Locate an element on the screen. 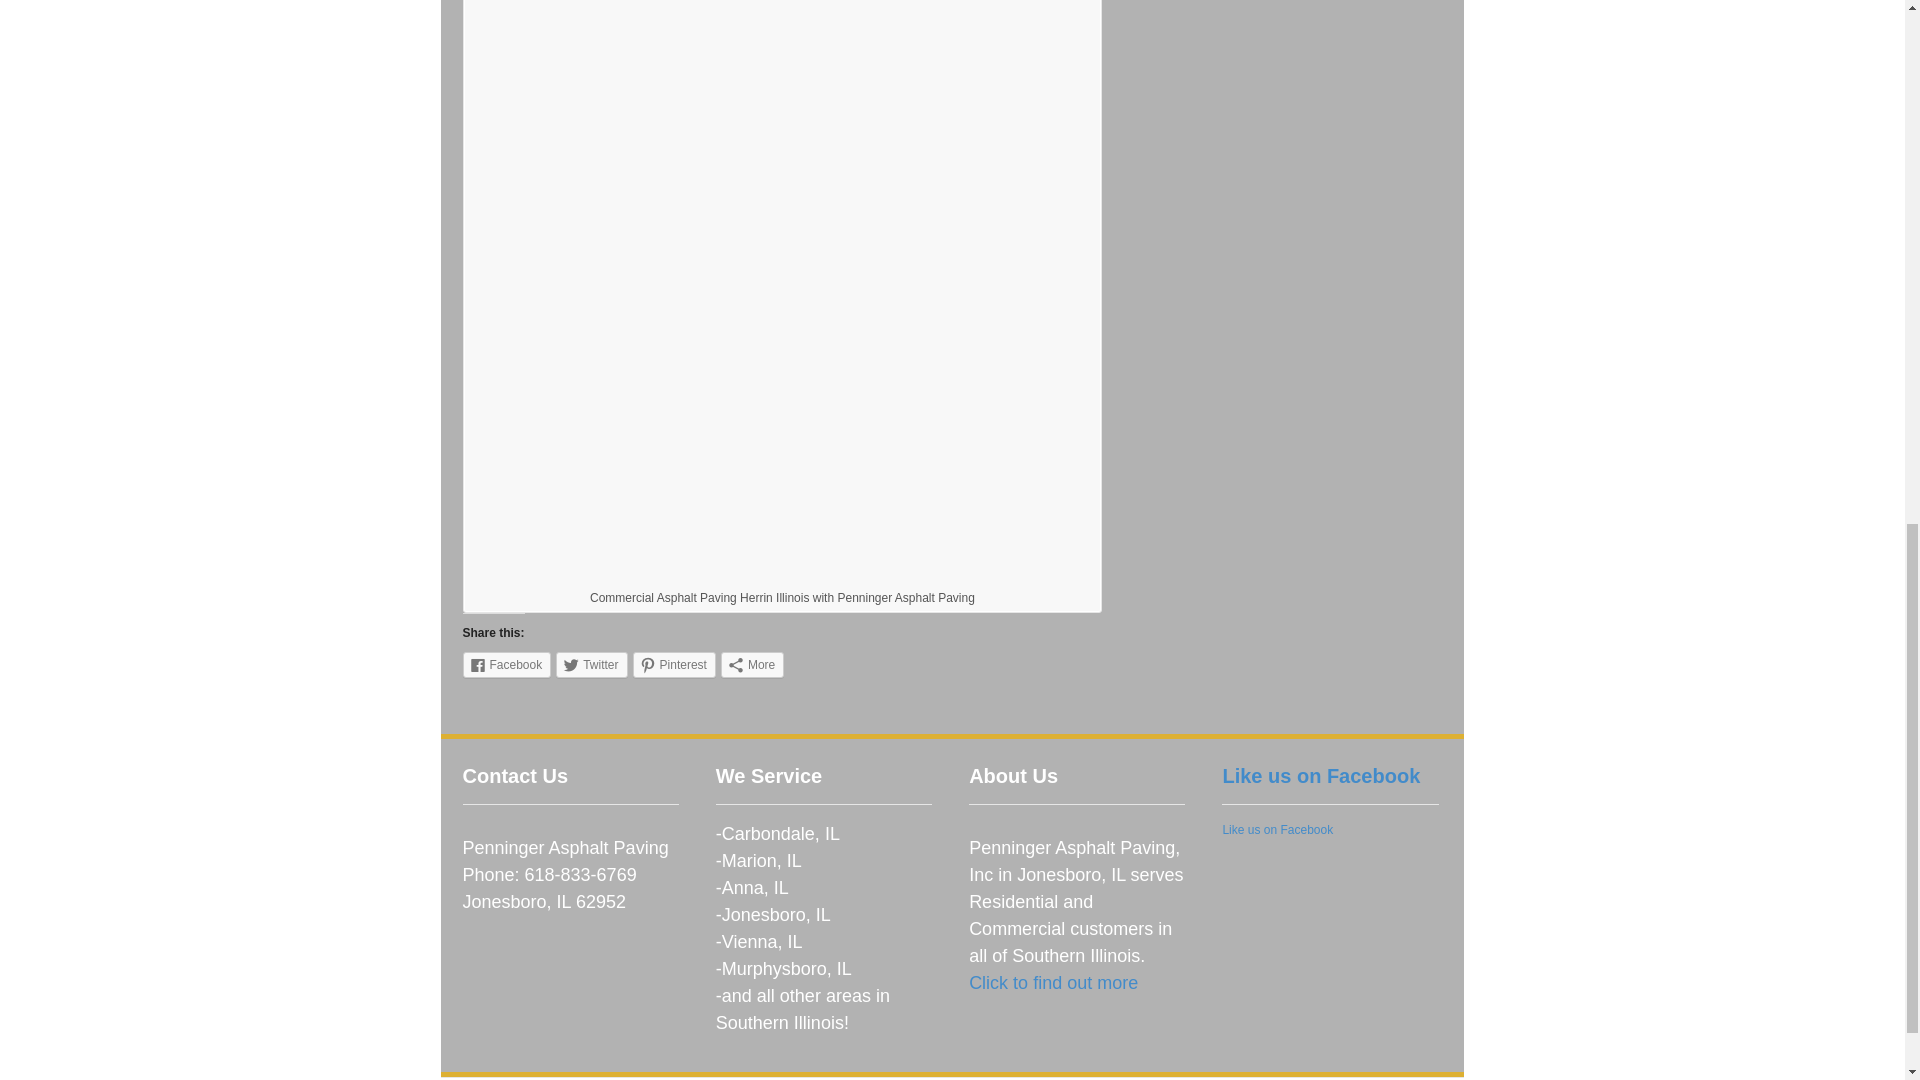 The image size is (1920, 1080). Click to find out more is located at coordinates (1054, 982).